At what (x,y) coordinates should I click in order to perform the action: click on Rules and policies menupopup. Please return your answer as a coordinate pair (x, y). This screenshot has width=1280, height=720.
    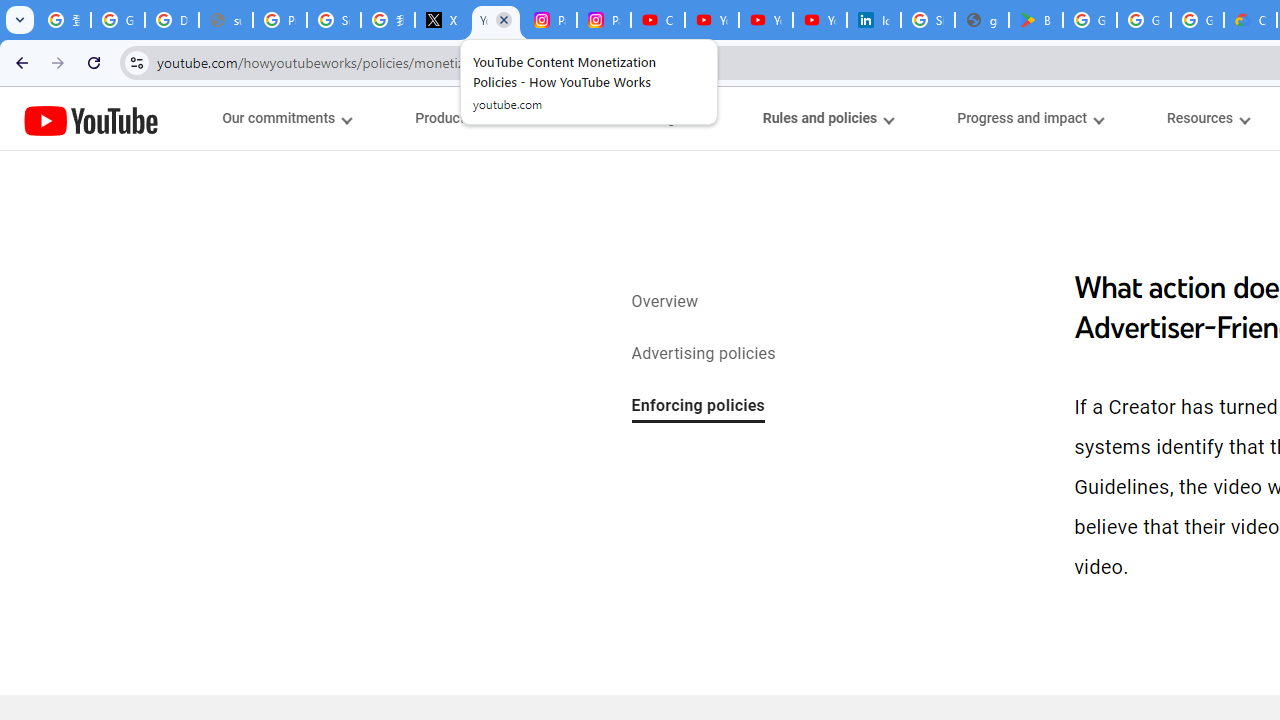
    Looking at the image, I should click on (827, 118).